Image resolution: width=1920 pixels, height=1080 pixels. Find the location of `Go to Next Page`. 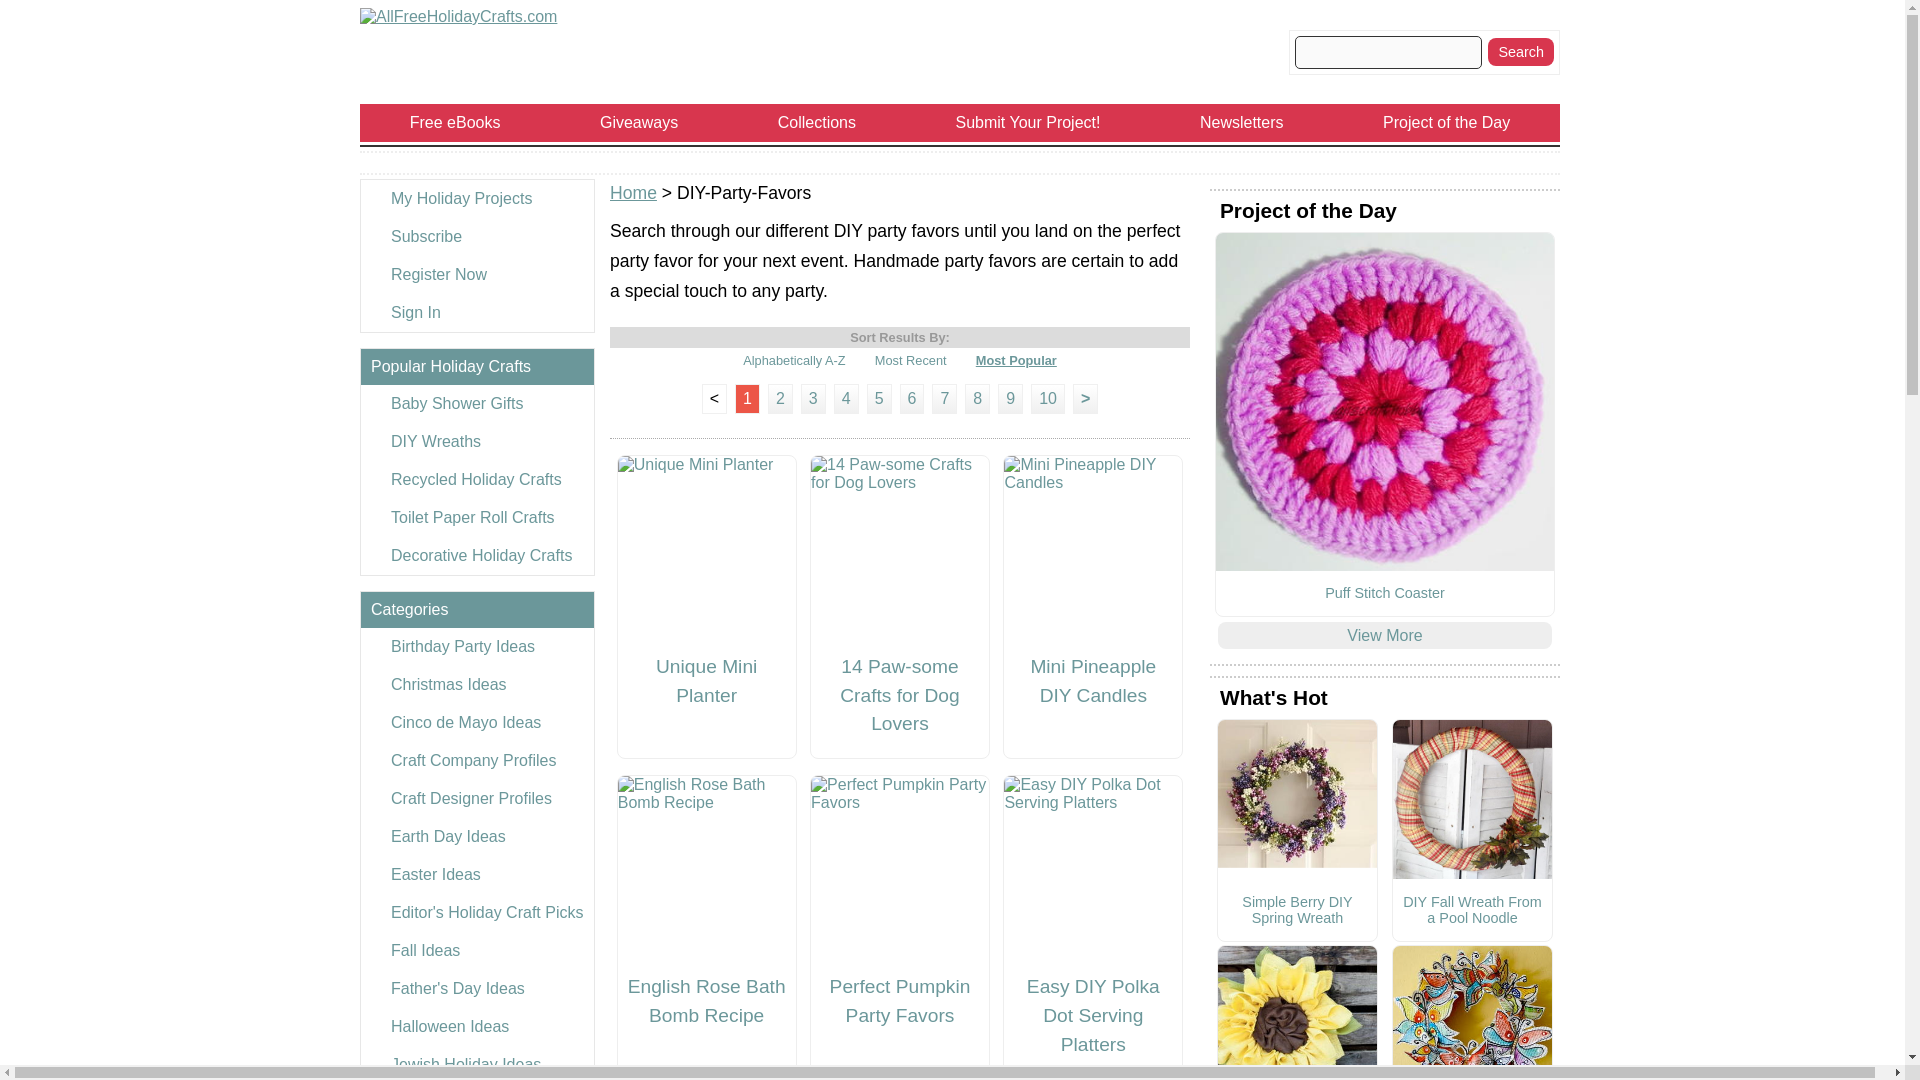

Go to Next Page is located at coordinates (1086, 398).